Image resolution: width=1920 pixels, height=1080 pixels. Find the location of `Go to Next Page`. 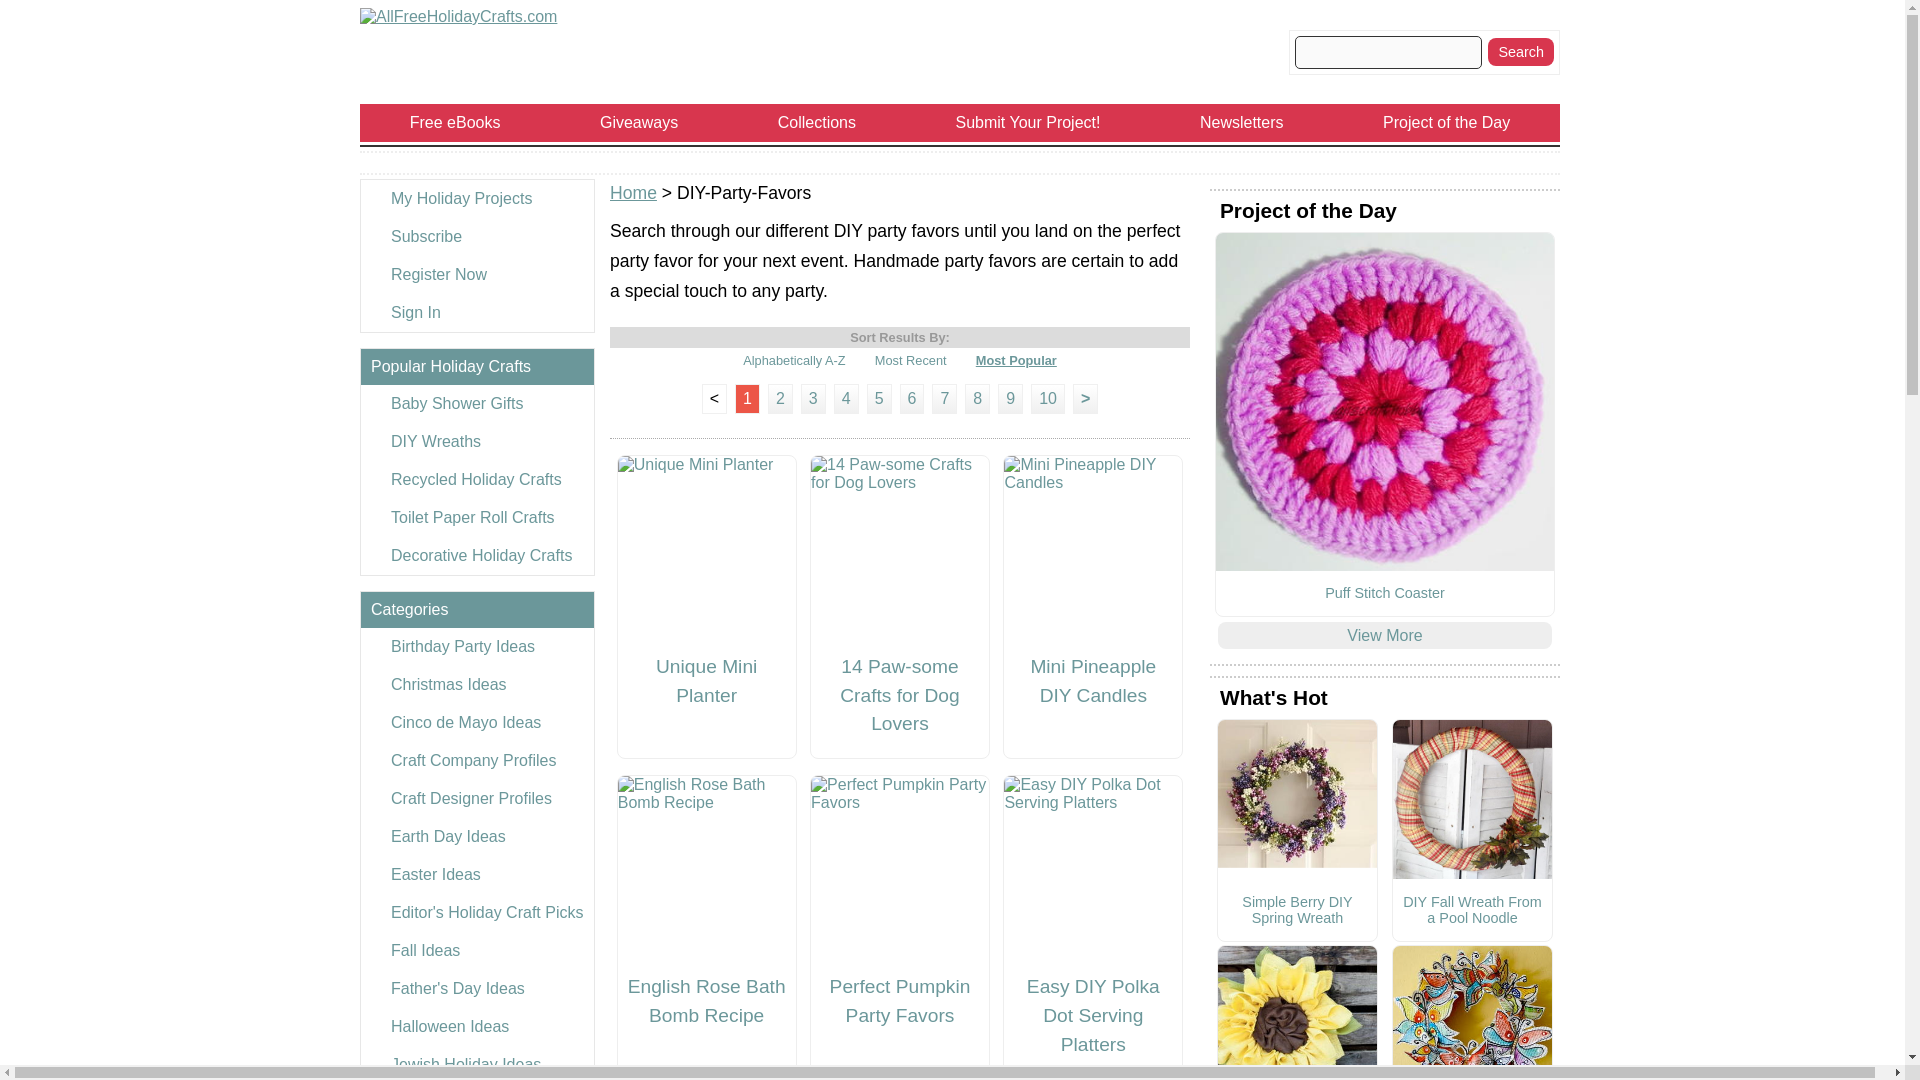

Go to Next Page is located at coordinates (1086, 398).